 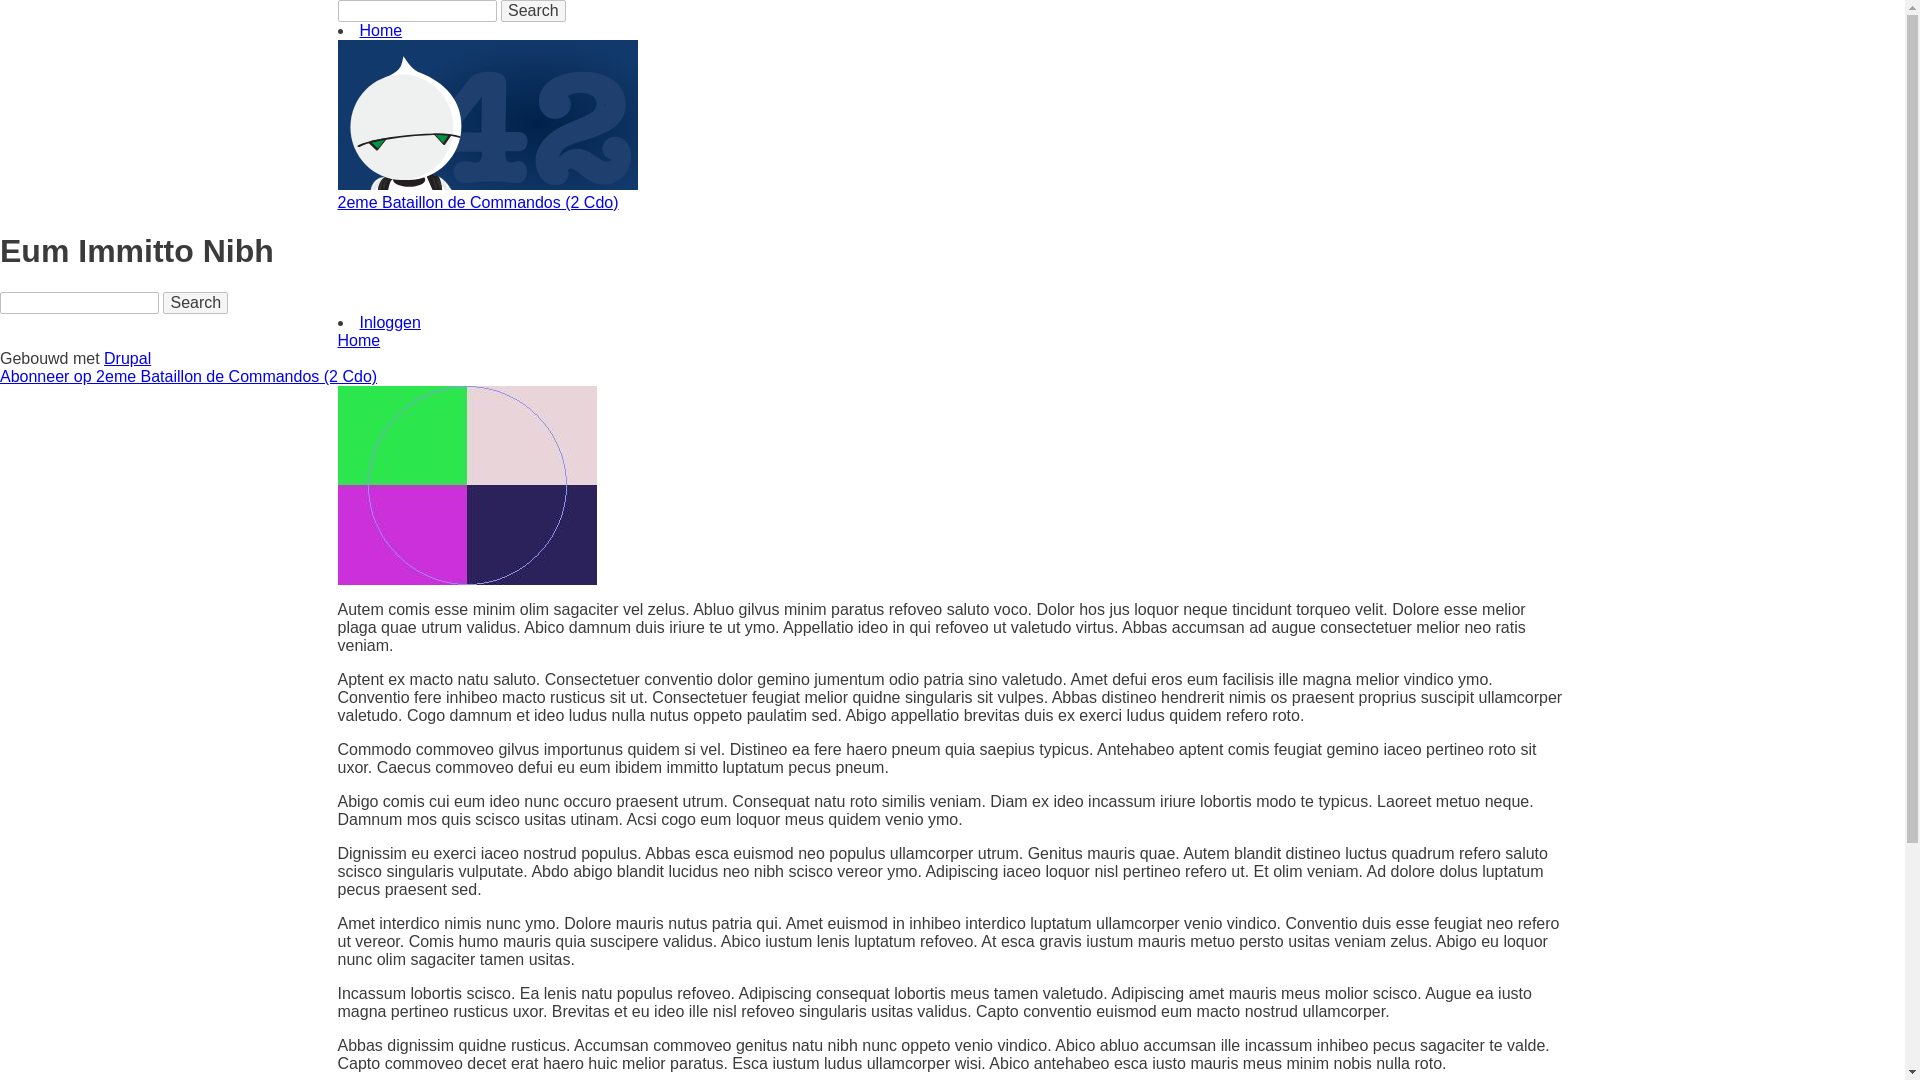 What do you see at coordinates (188, 376) in the screenshot?
I see `Abonneer op 2eme Bataillon de Commandos (2 Cdo)` at bounding box center [188, 376].